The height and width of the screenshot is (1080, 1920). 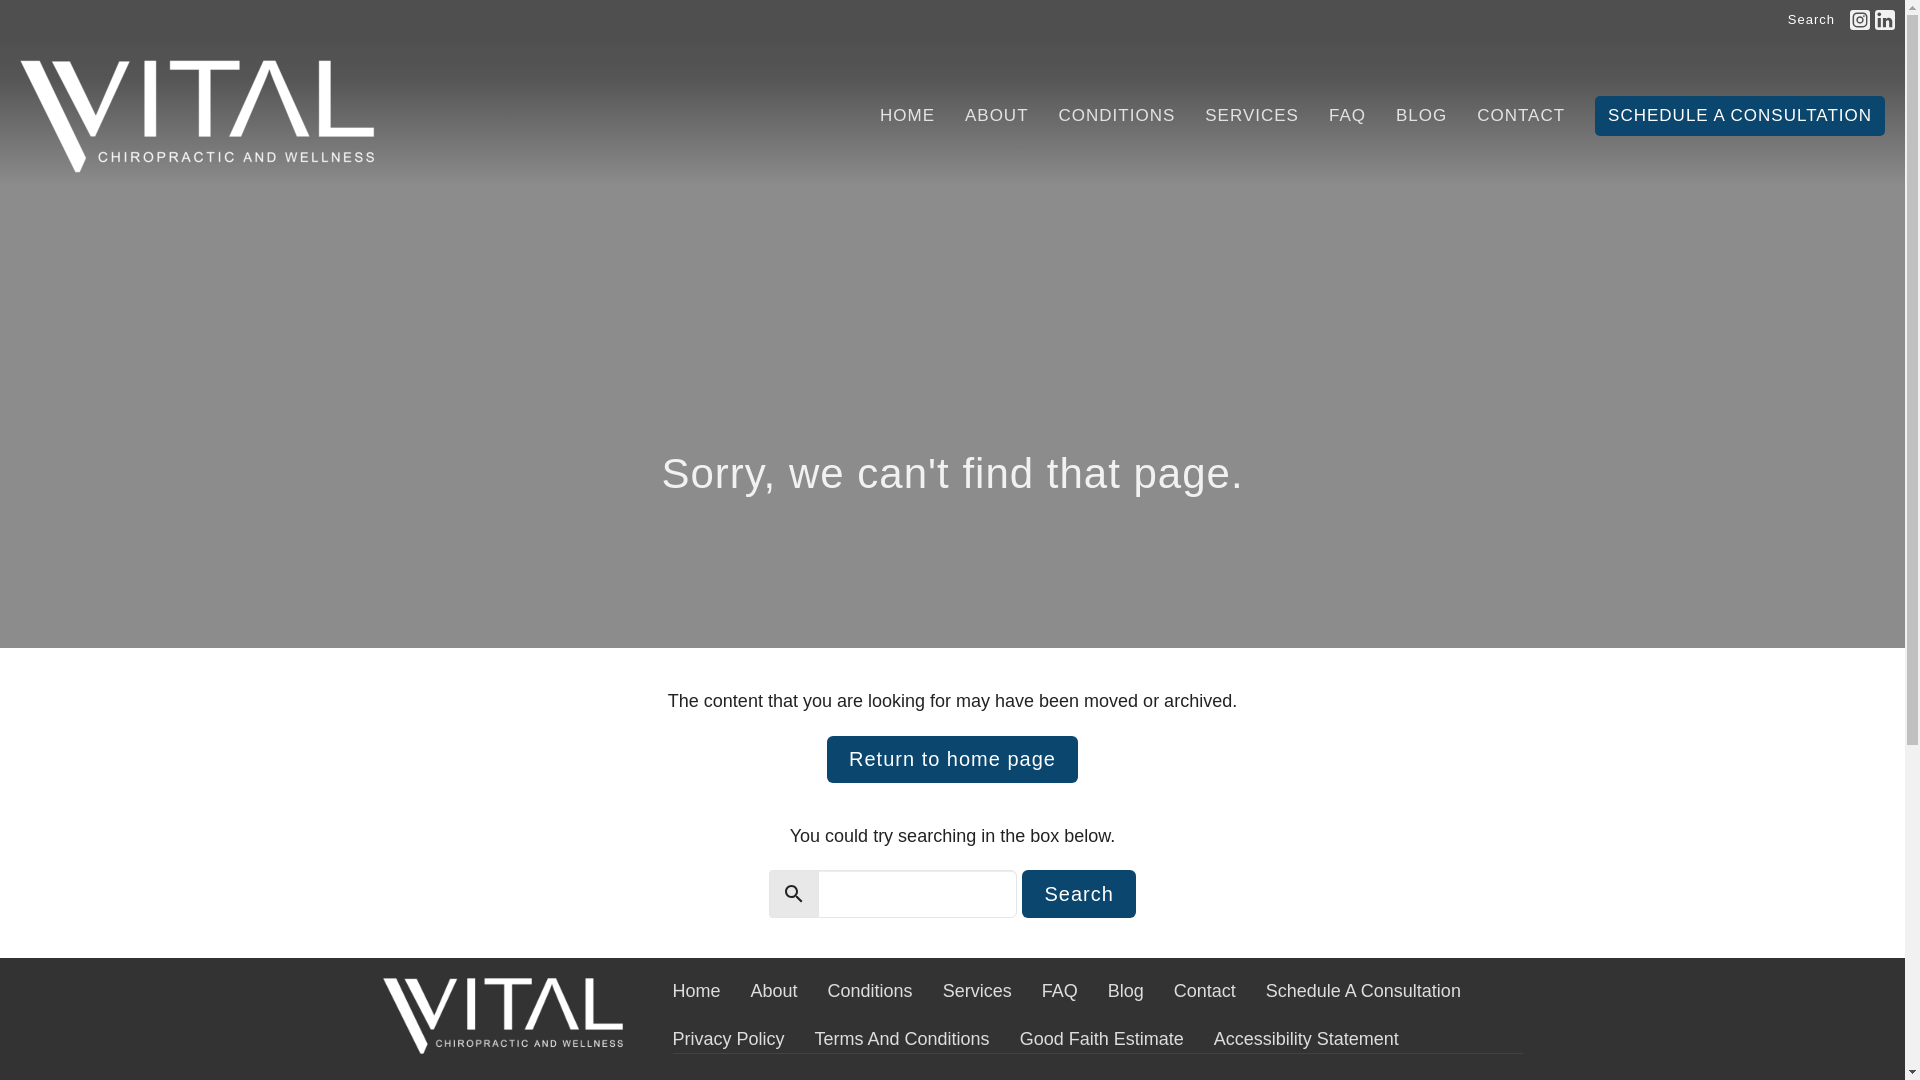 What do you see at coordinates (1102, 1040) in the screenshot?
I see `Good Faith Estimate` at bounding box center [1102, 1040].